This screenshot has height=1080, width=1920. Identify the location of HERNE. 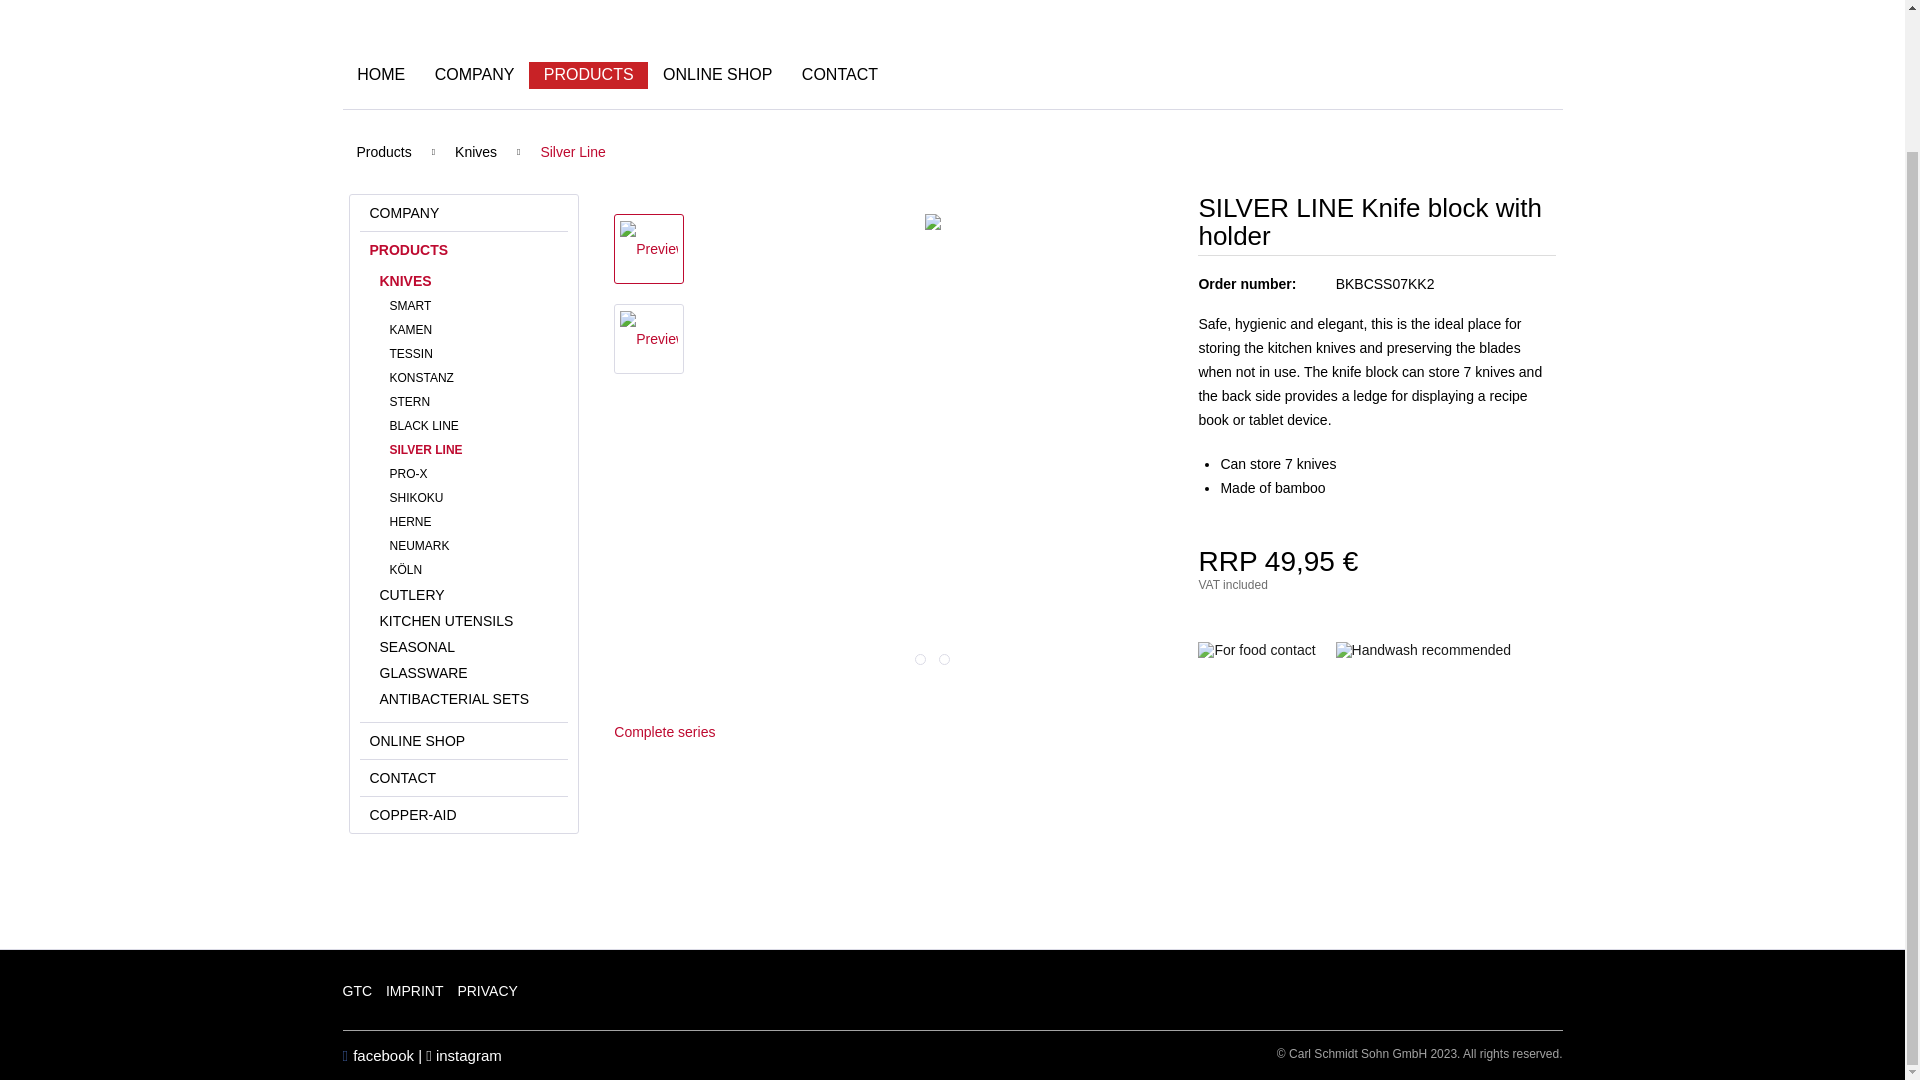
(474, 521).